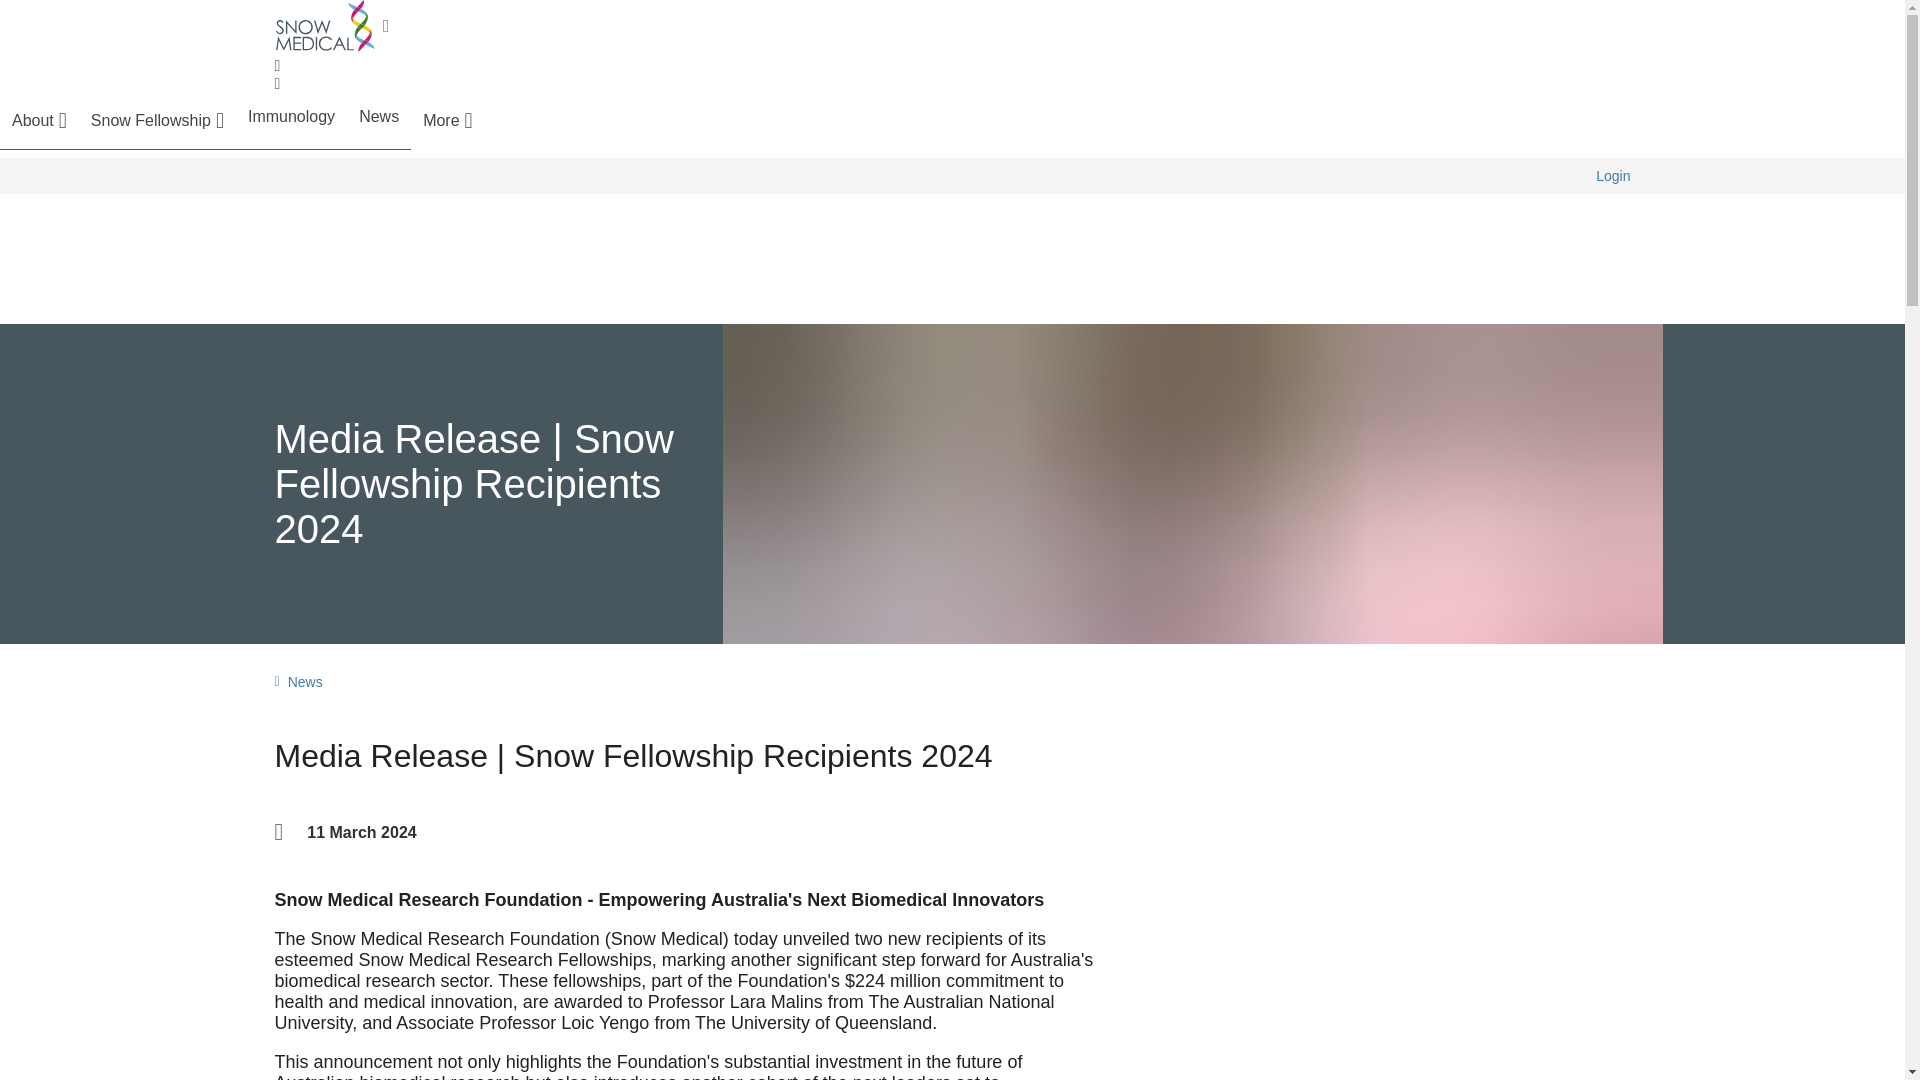 Image resolution: width=1920 pixels, height=1080 pixels. What do you see at coordinates (157, 120) in the screenshot?
I see `Snow Fellowship` at bounding box center [157, 120].